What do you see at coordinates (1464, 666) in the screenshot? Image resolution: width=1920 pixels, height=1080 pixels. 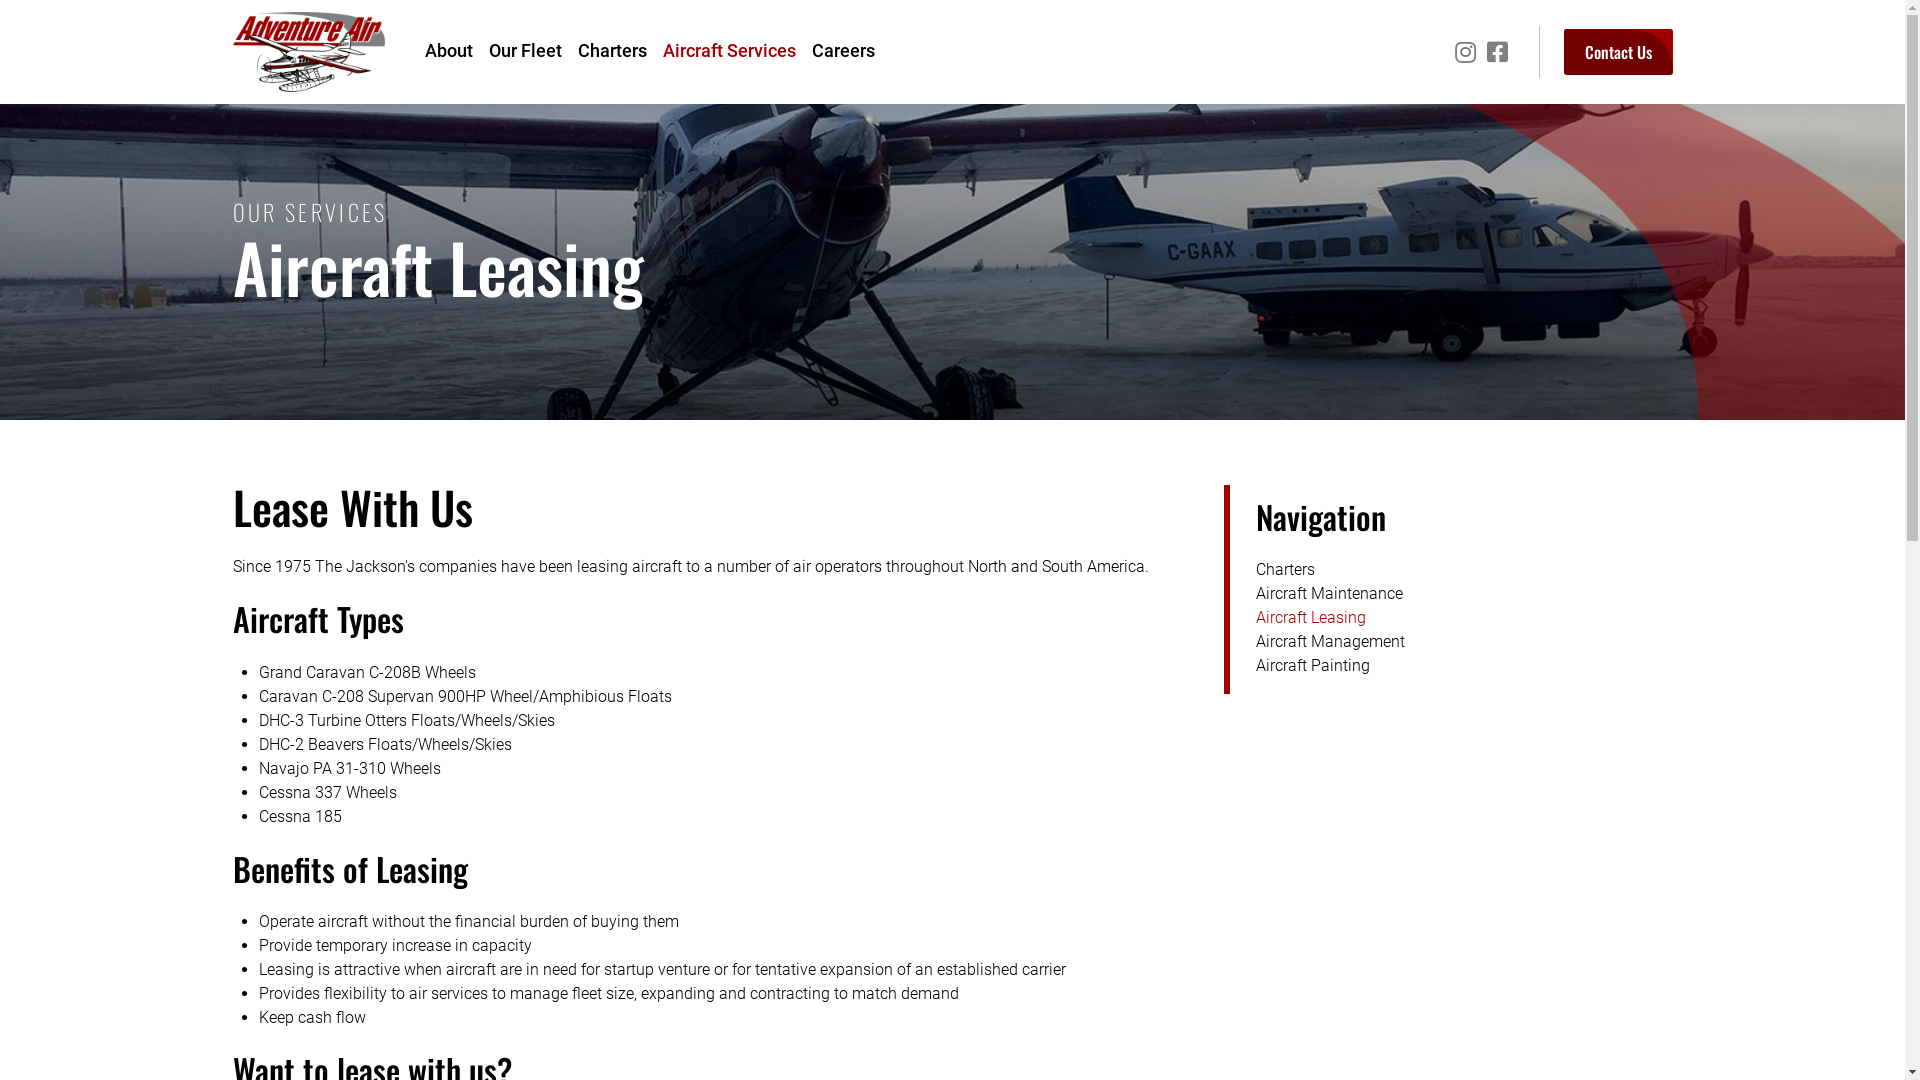 I see `Aircraft Painting` at bounding box center [1464, 666].